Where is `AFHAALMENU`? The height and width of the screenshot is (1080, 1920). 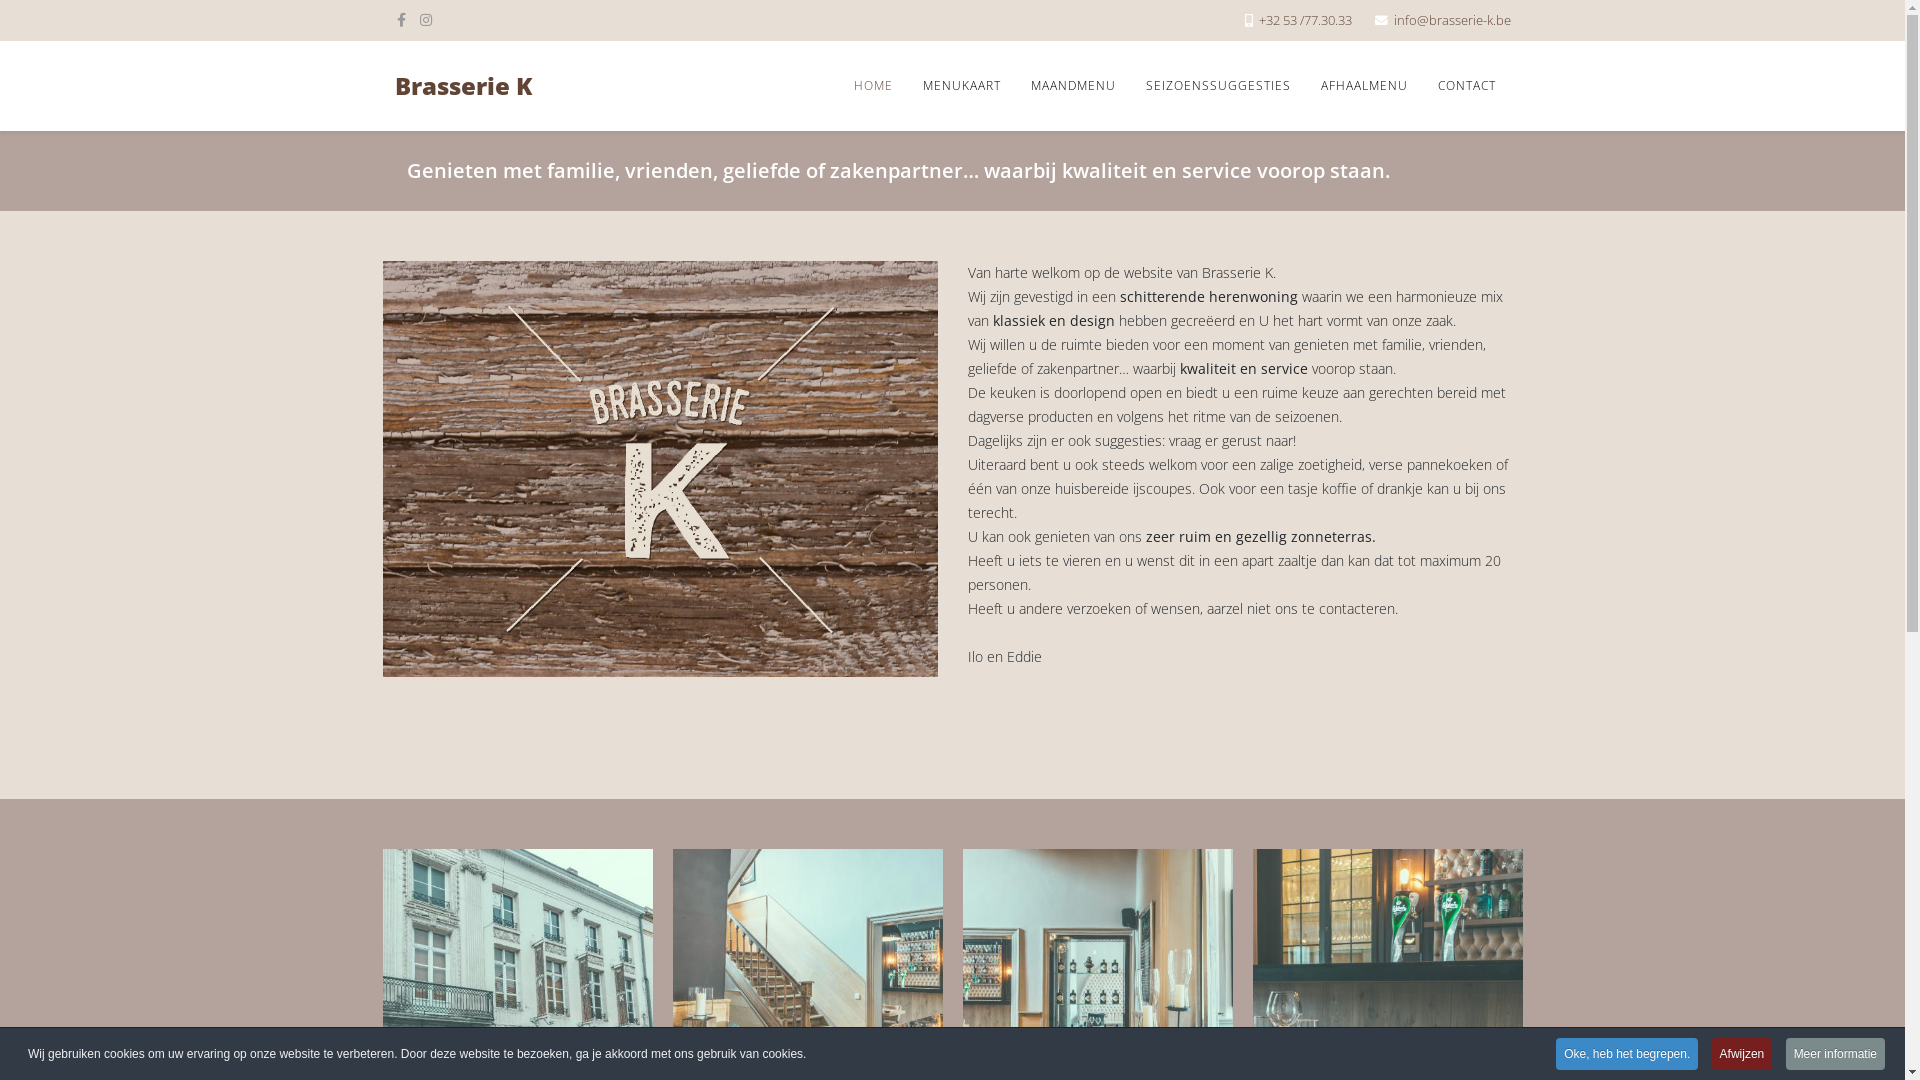
AFHAALMENU is located at coordinates (1364, 86).